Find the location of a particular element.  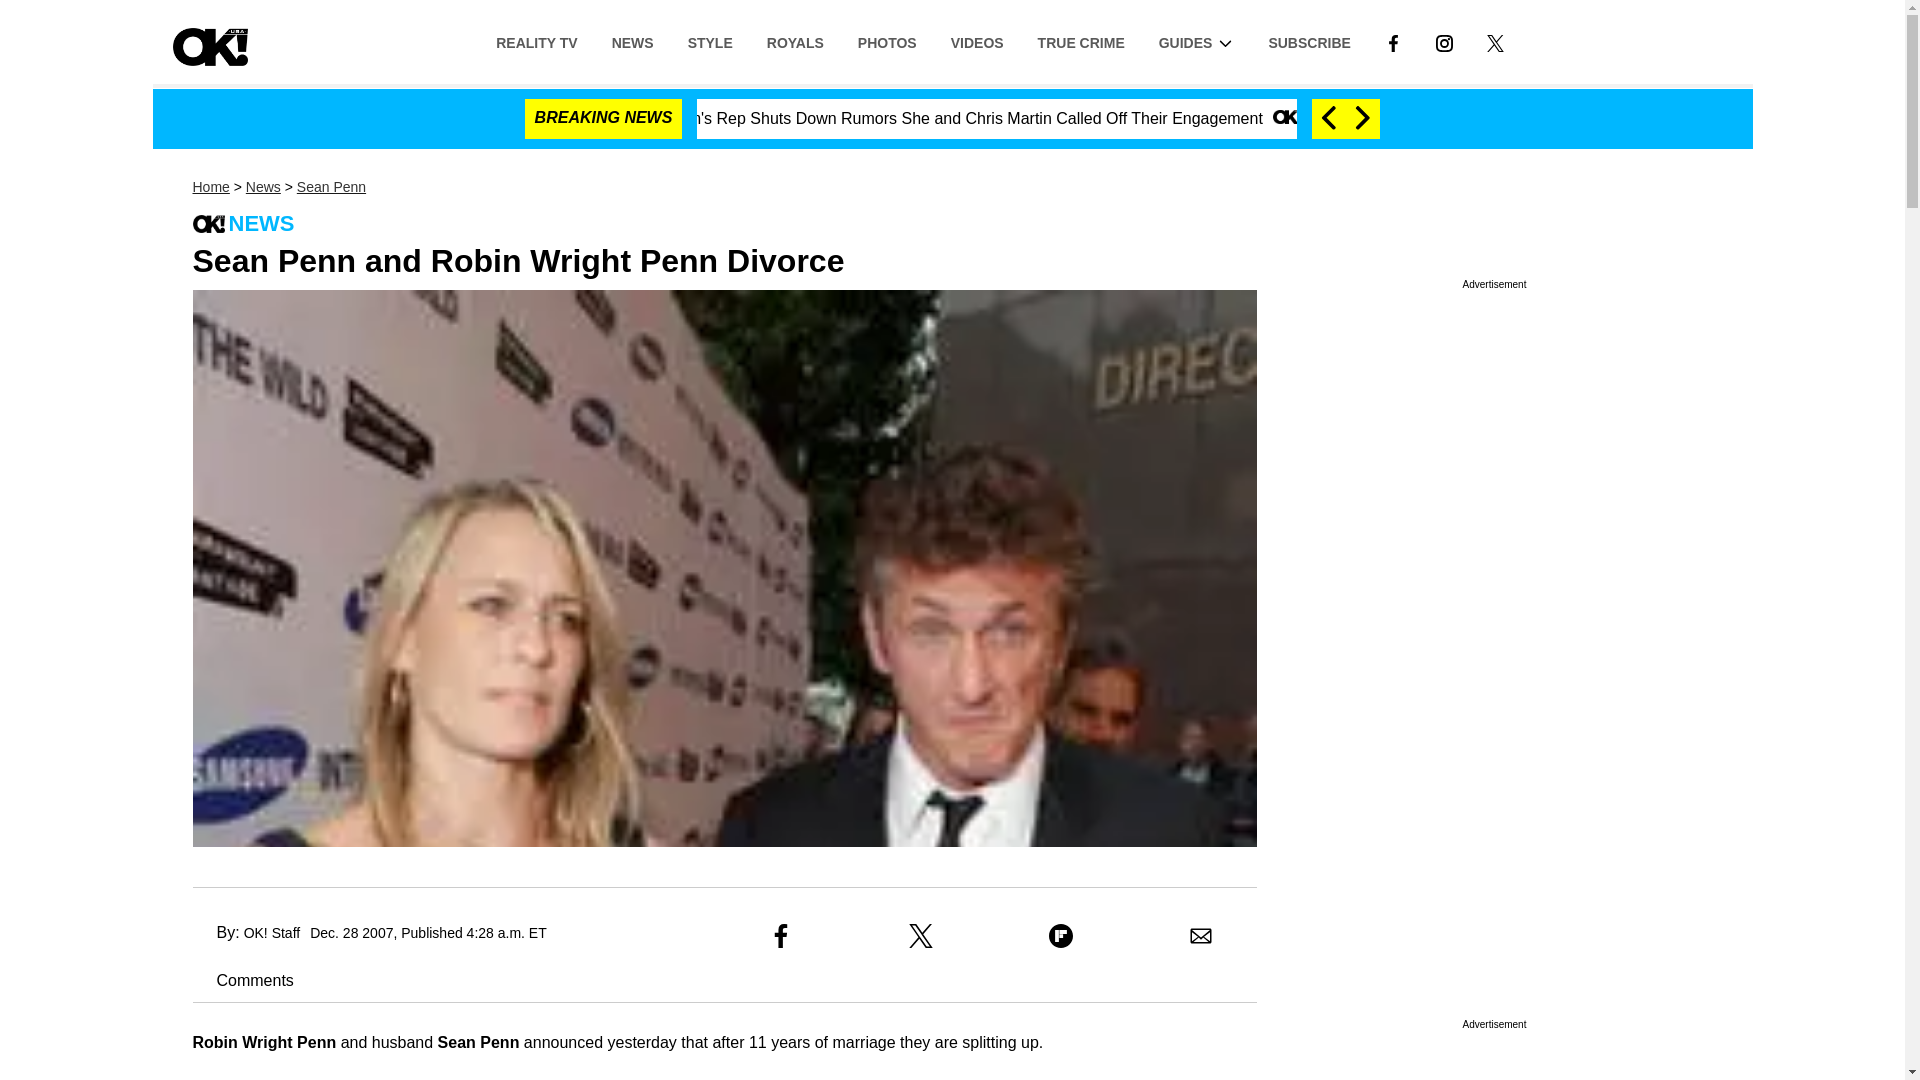

TRUE CRIME is located at coordinates (1082, 41).